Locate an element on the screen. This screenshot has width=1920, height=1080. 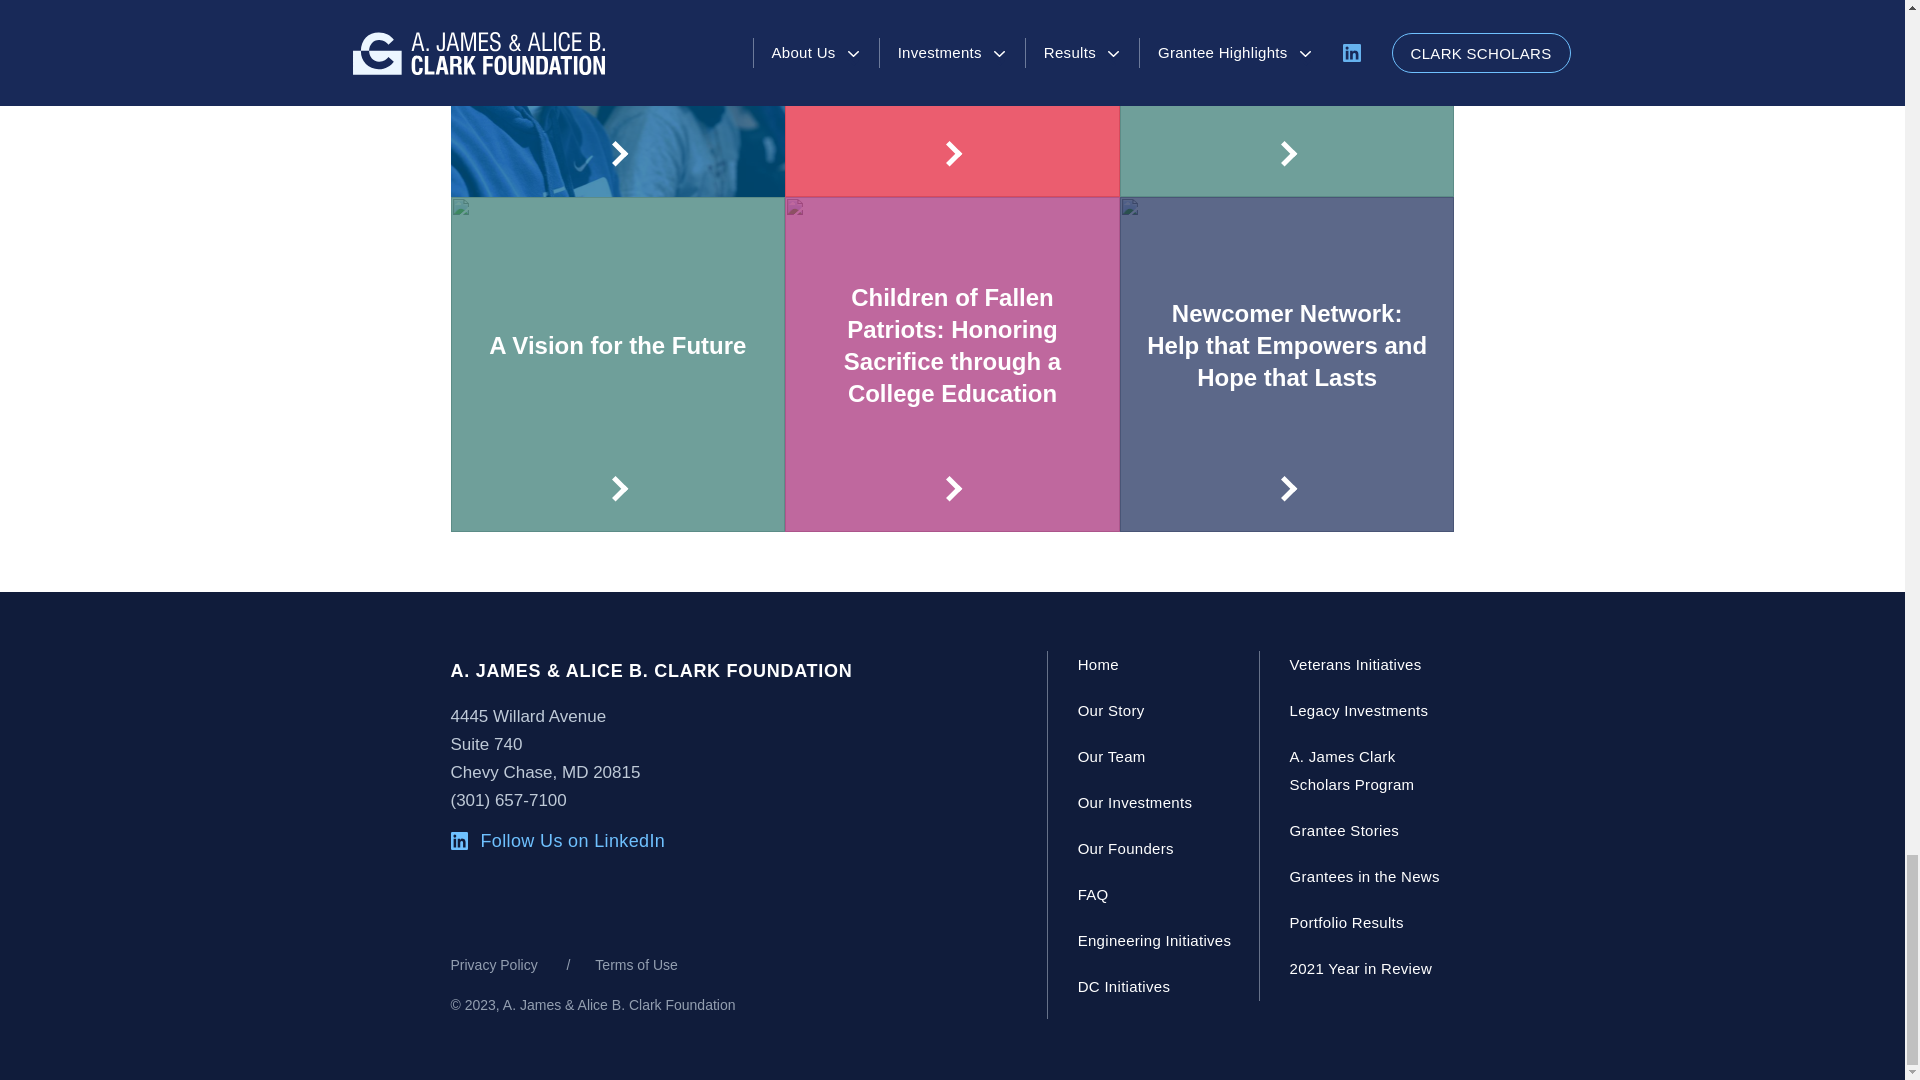
FAQ is located at coordinates (1093, 894).